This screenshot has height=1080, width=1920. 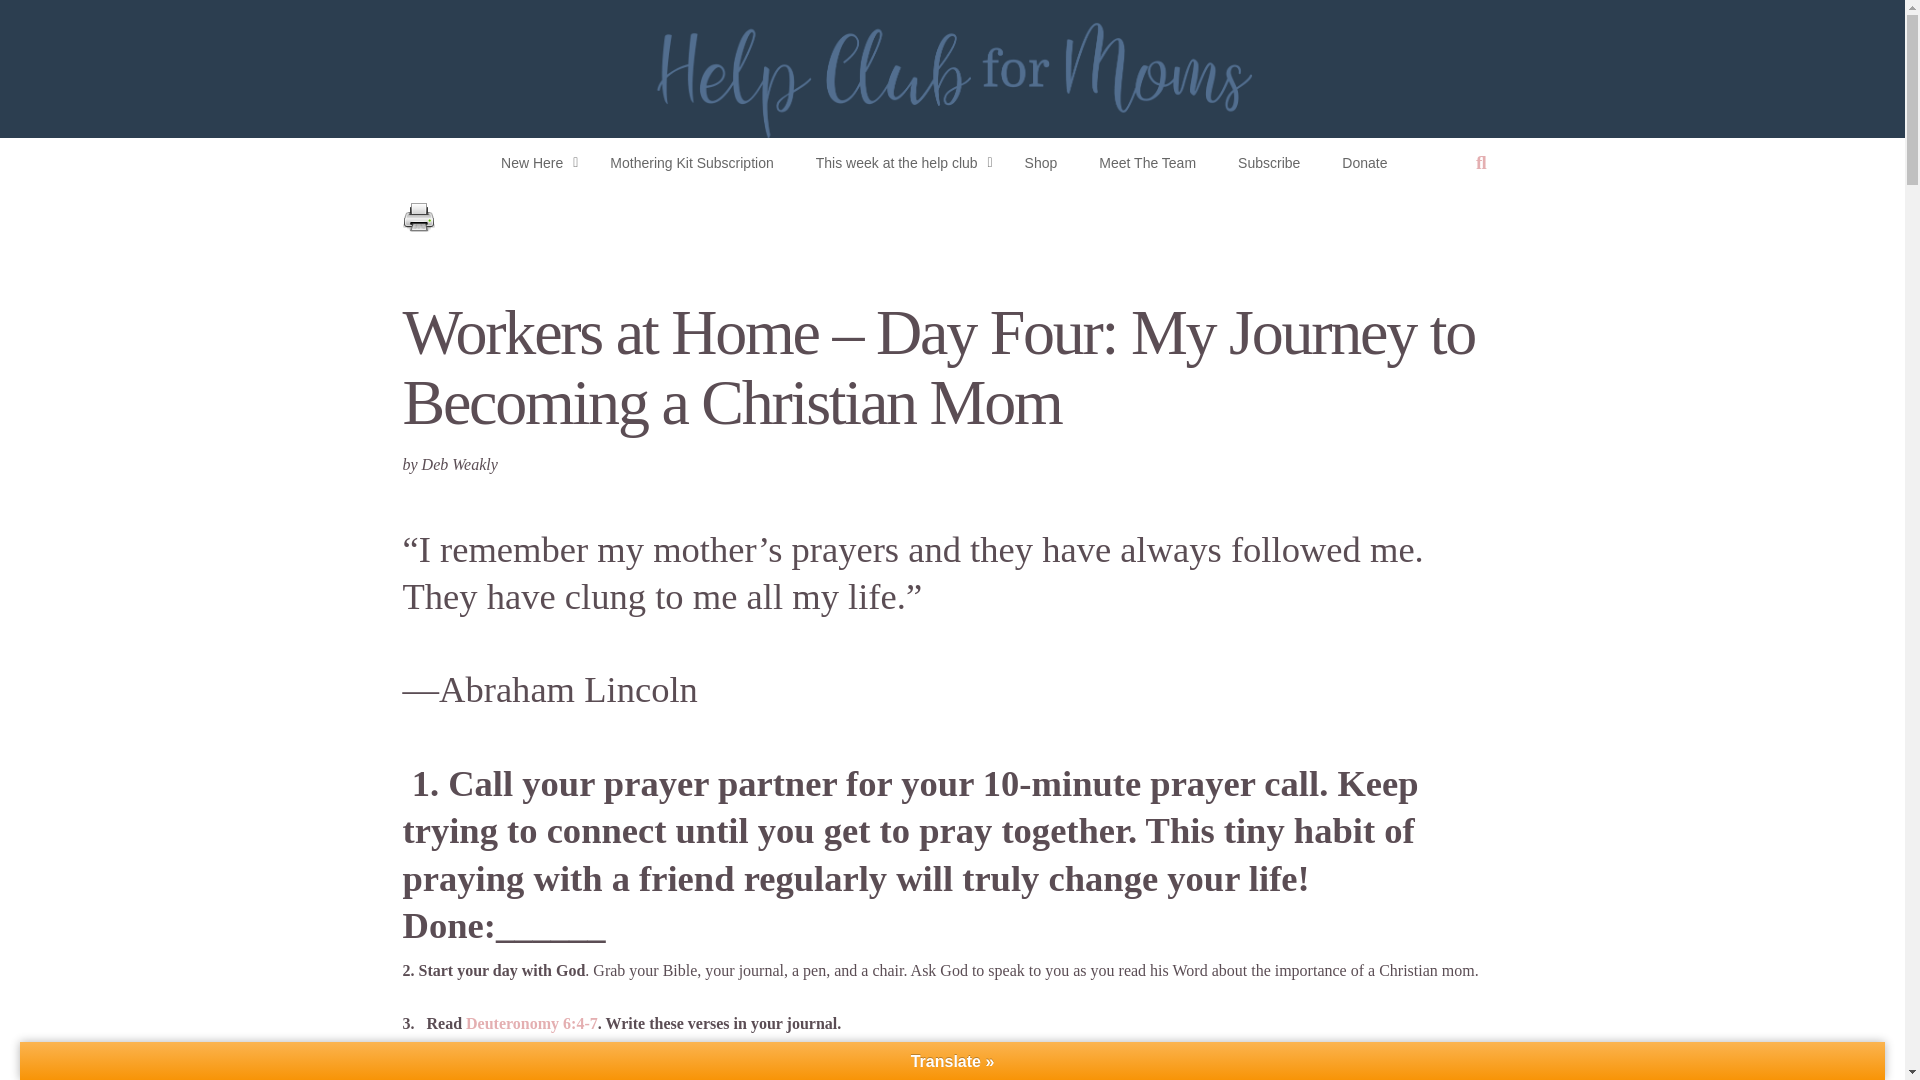 What do you see at coordinates (1268, 162) in the screenshot?
I see `Subscribe` at bounding box center [1268, 162].